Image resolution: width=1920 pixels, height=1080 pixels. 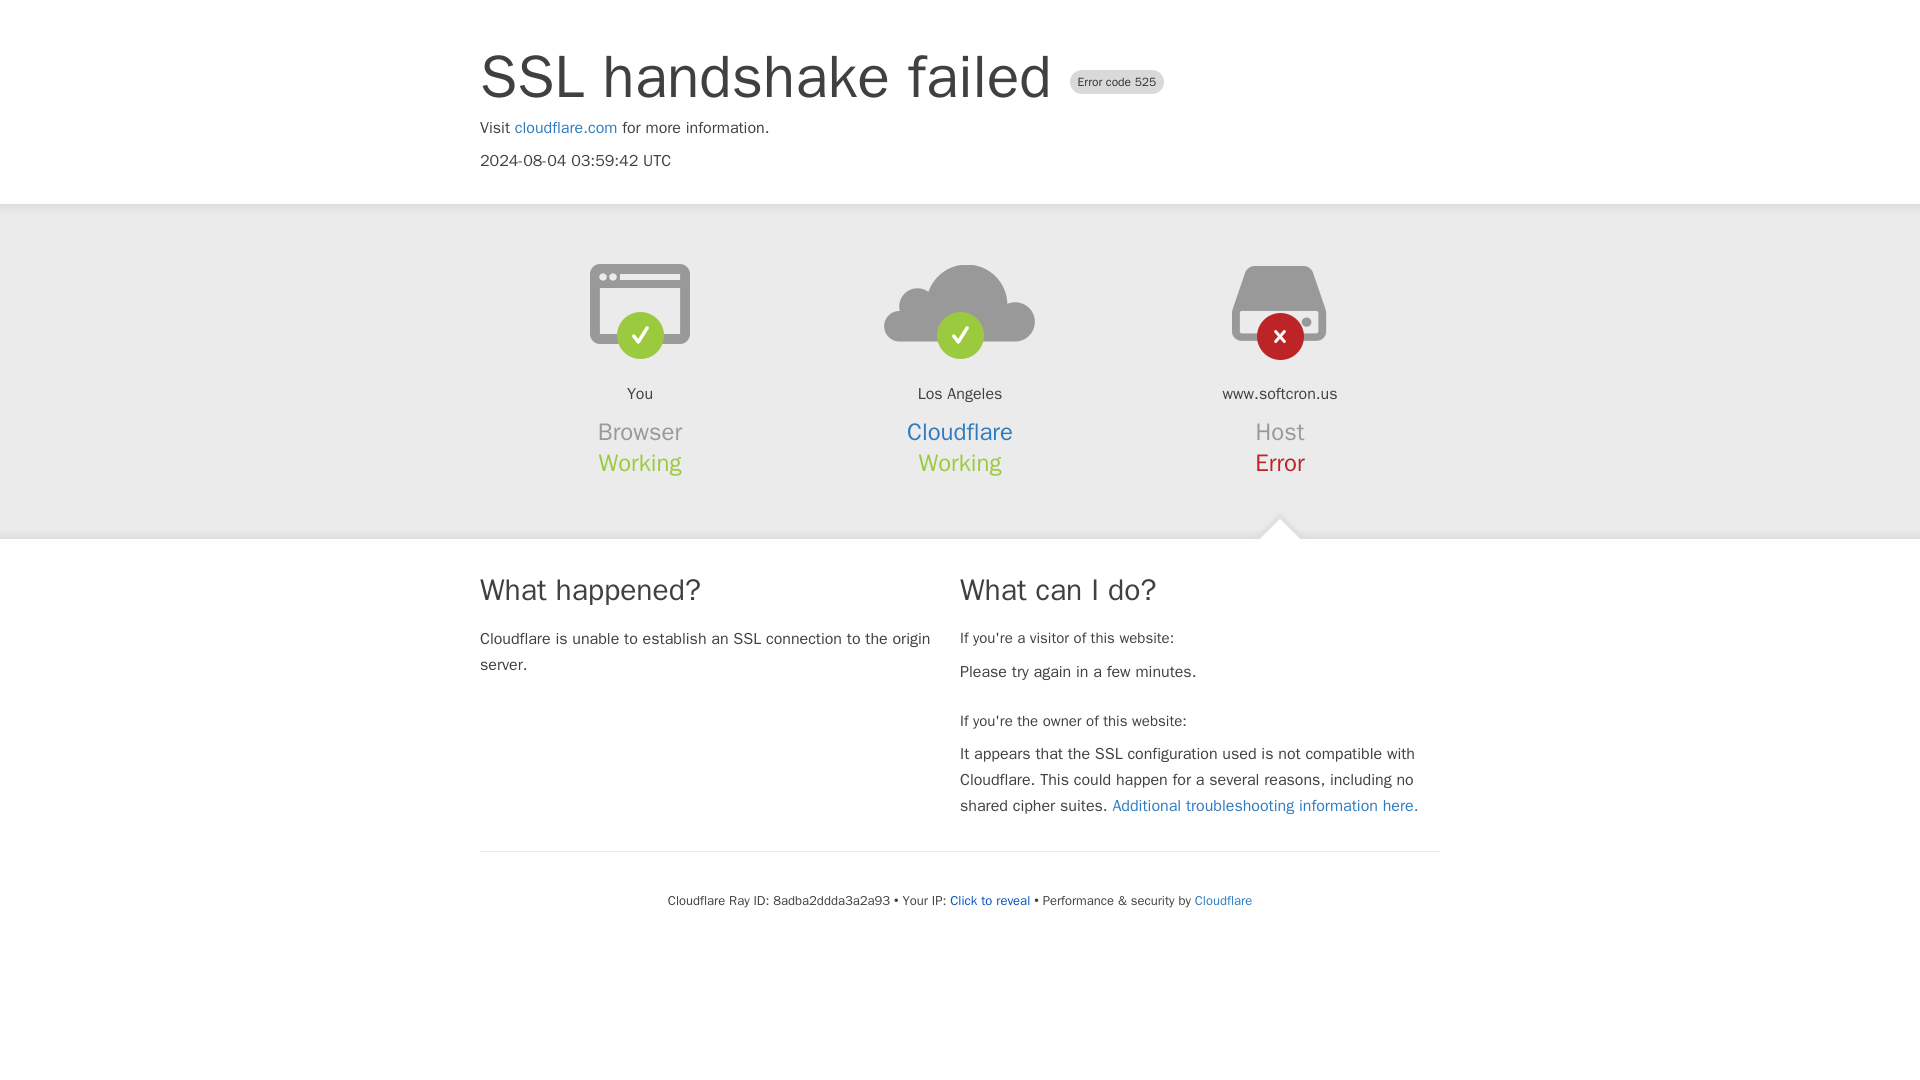 I want to click on Click to reveal, so click(x=990, y=901).